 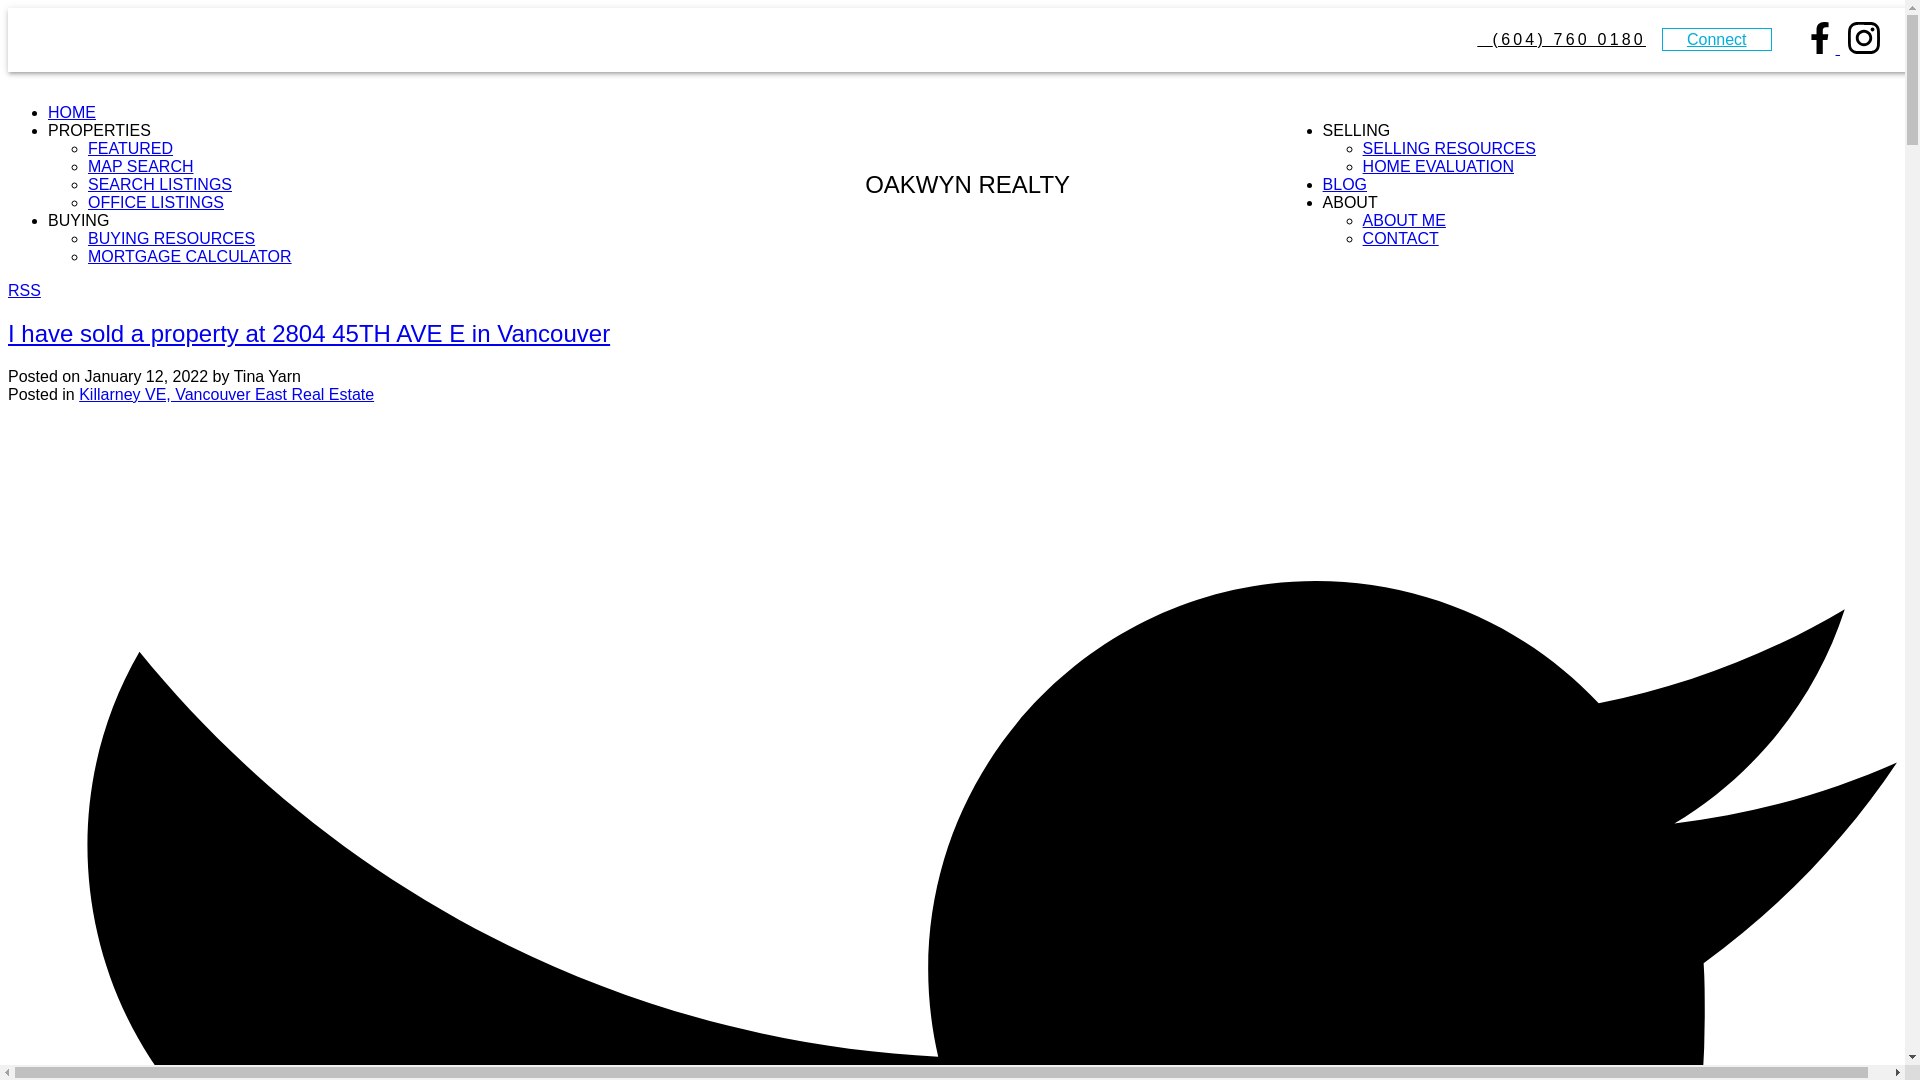 I want to click on OFFICE LISTINGS, so click(x=156, y=202).